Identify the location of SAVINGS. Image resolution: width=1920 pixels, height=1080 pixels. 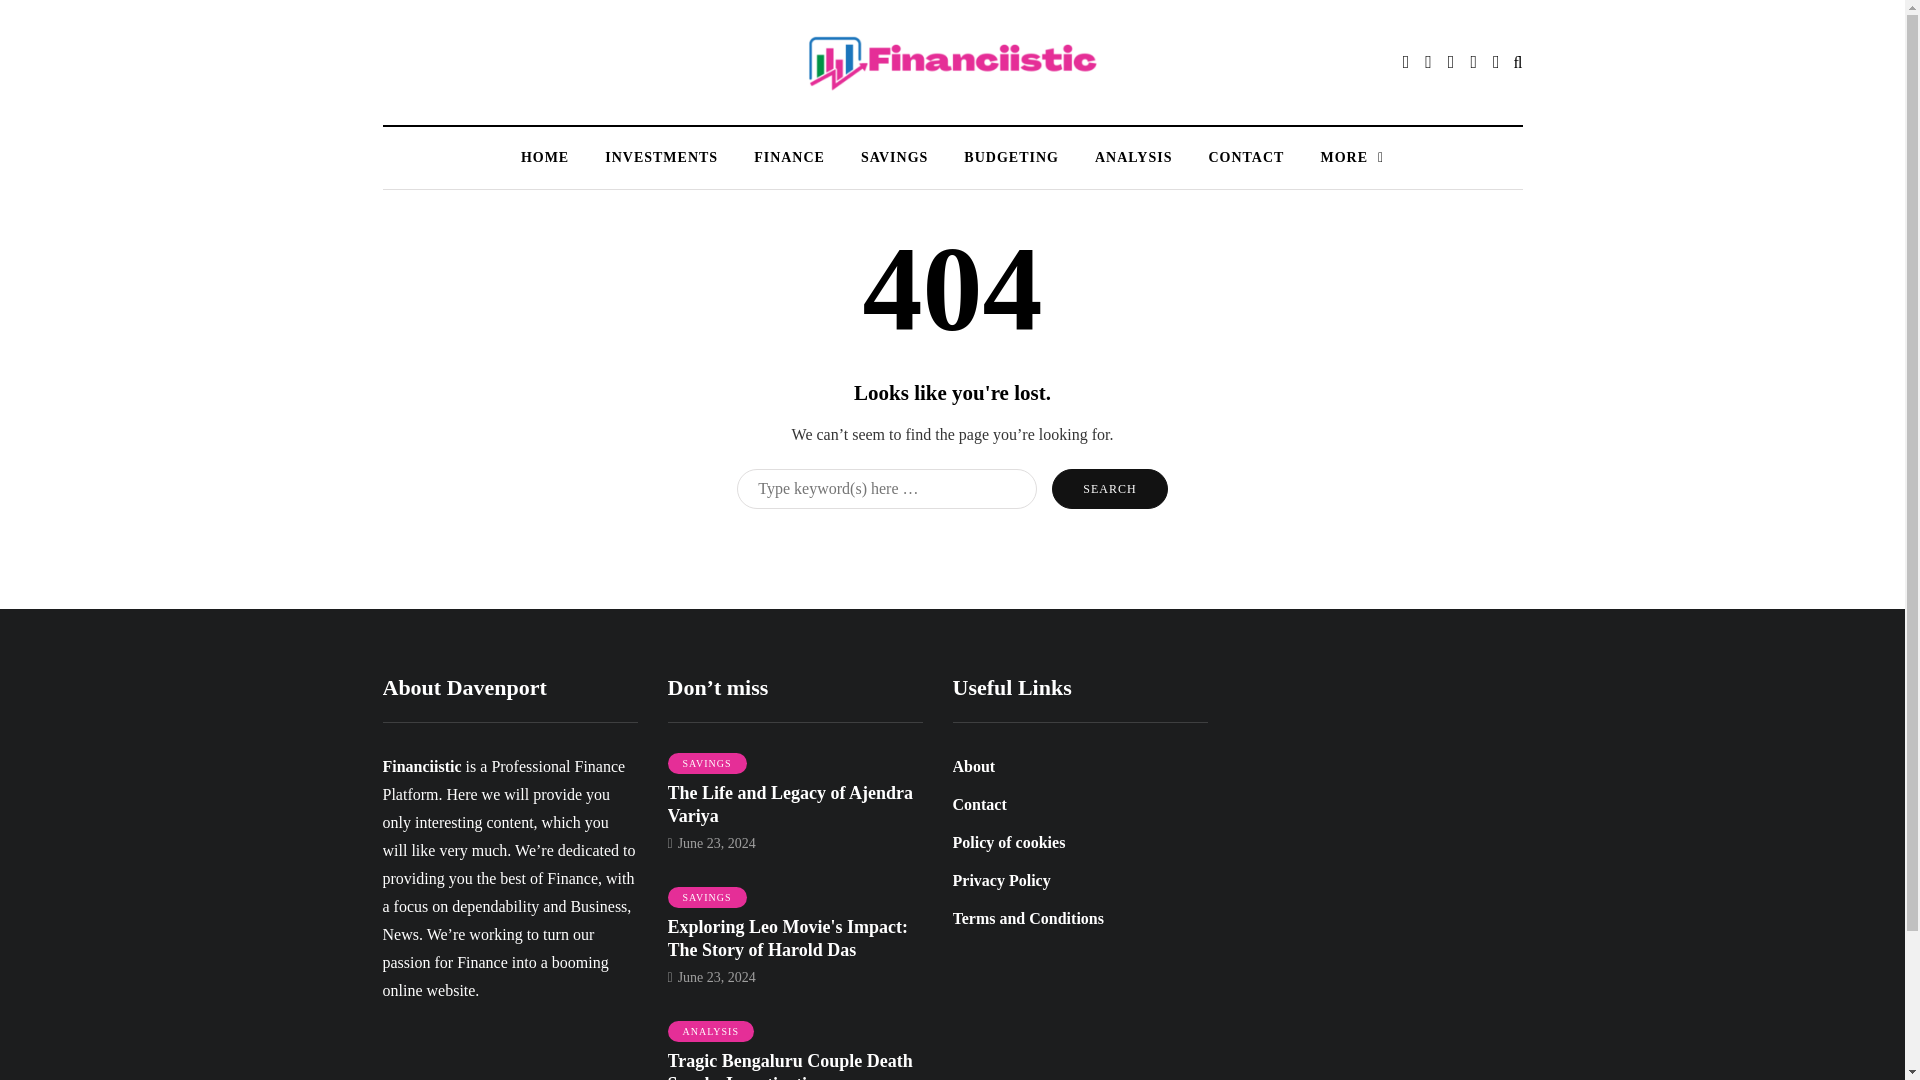
(707, 898).